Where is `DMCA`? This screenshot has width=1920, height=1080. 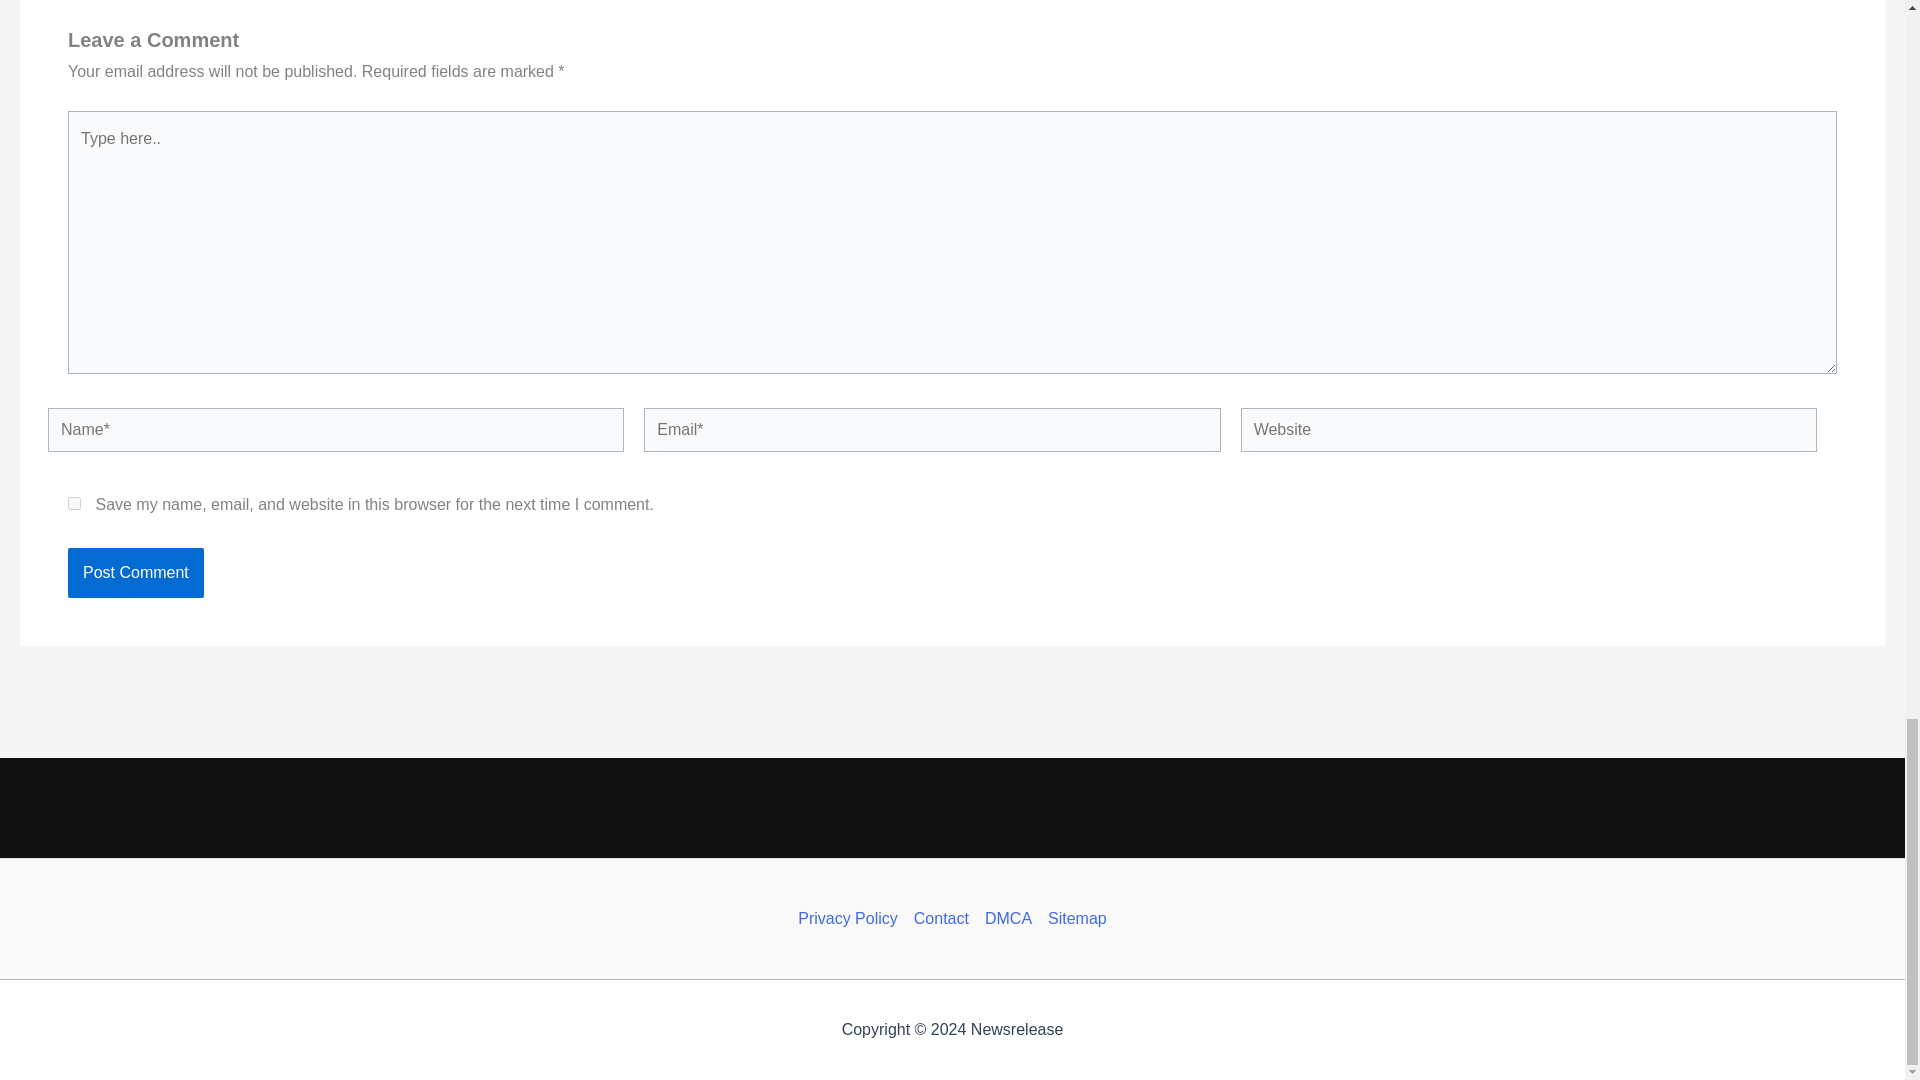
DMCA is located at coordinates (1008, 918).